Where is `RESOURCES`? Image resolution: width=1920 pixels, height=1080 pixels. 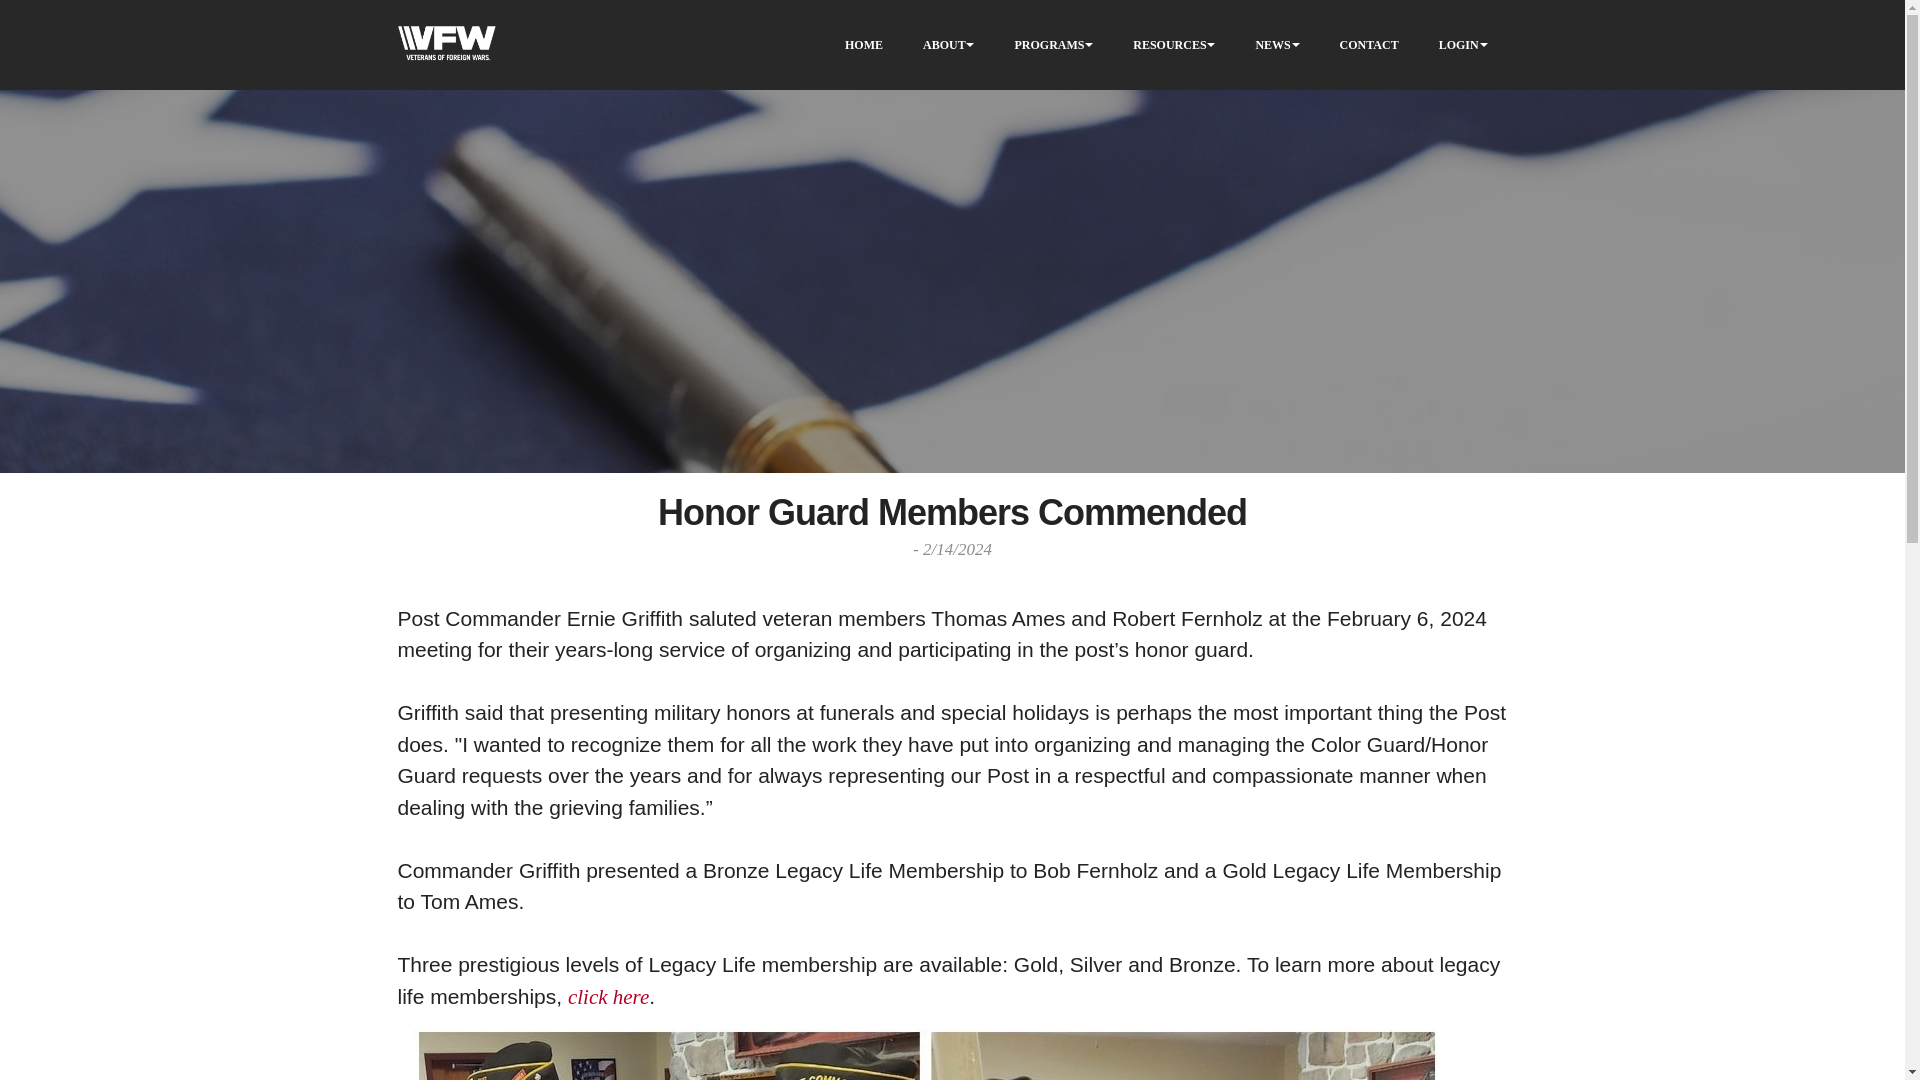
RESOURCES is located at coordinates (1168, 44).